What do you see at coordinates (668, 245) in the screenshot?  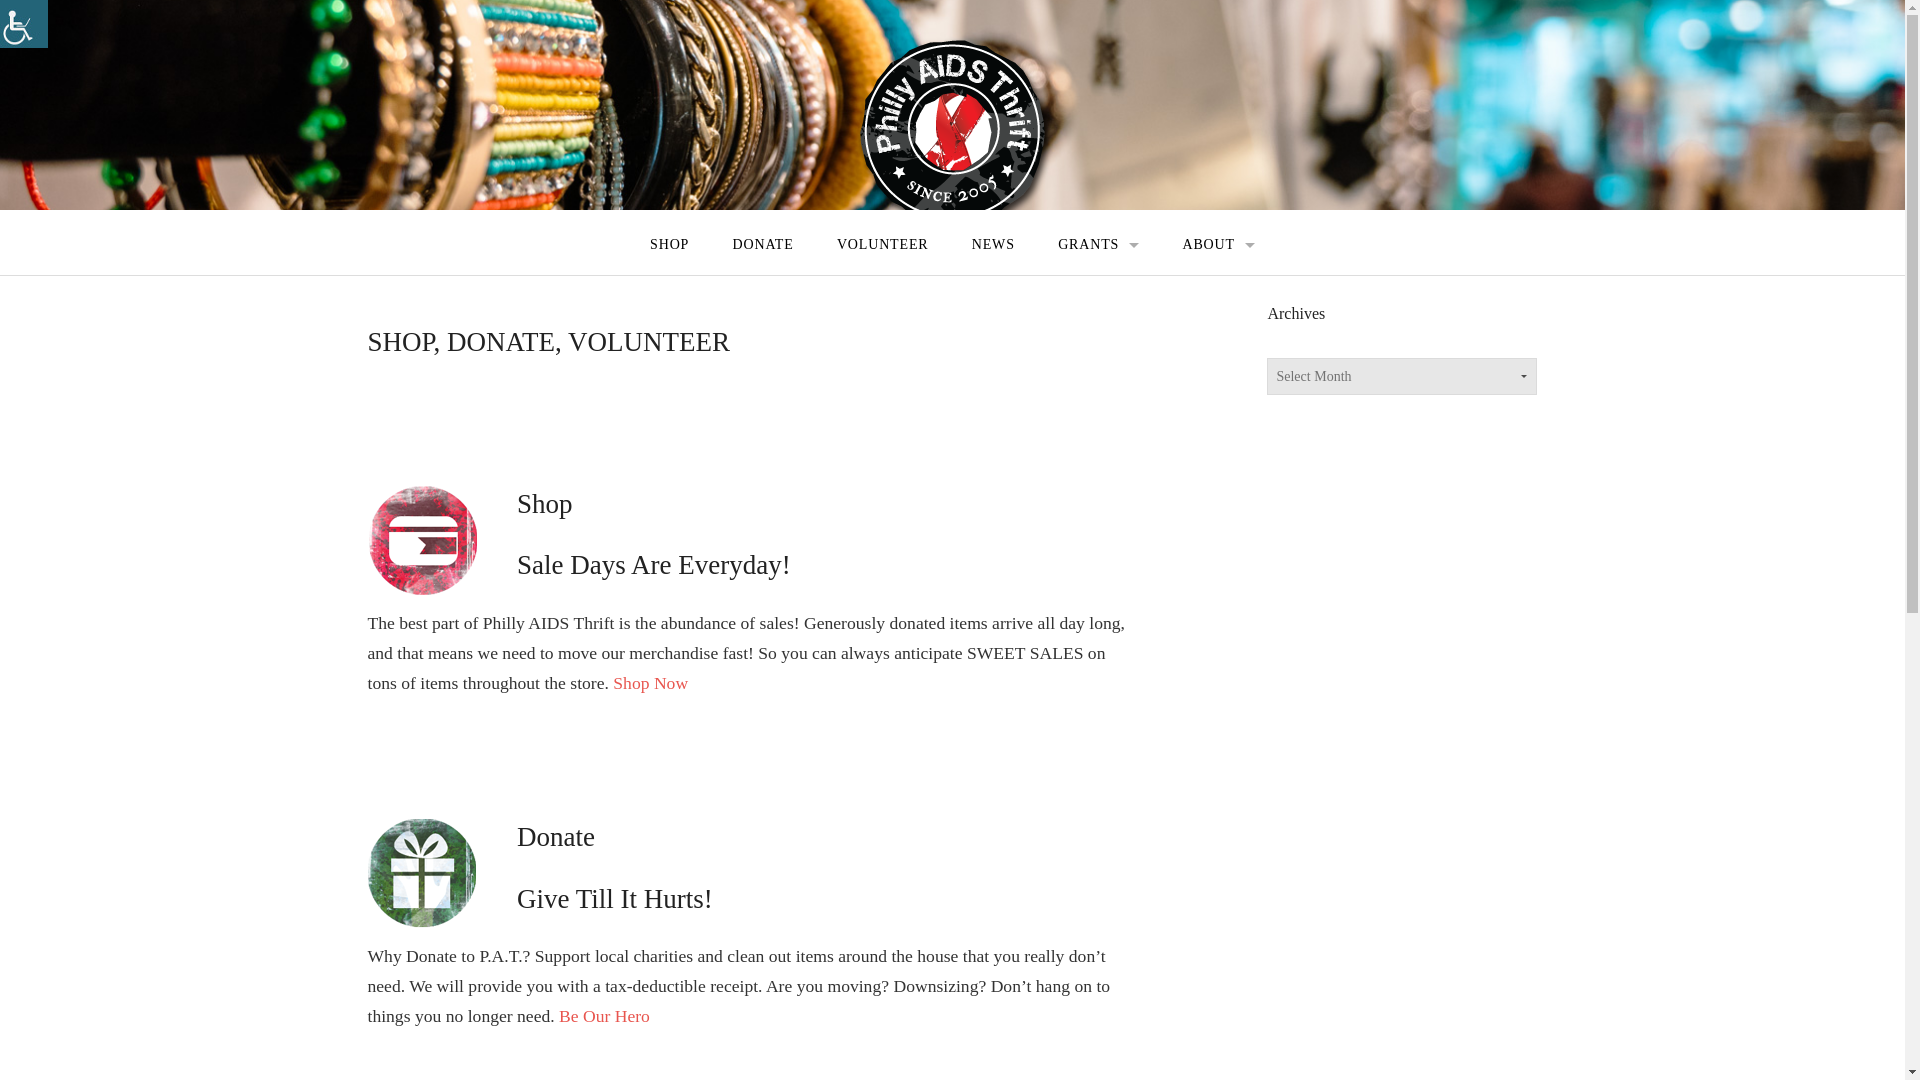 I see `SHOP` at bounding box center [668, 245].